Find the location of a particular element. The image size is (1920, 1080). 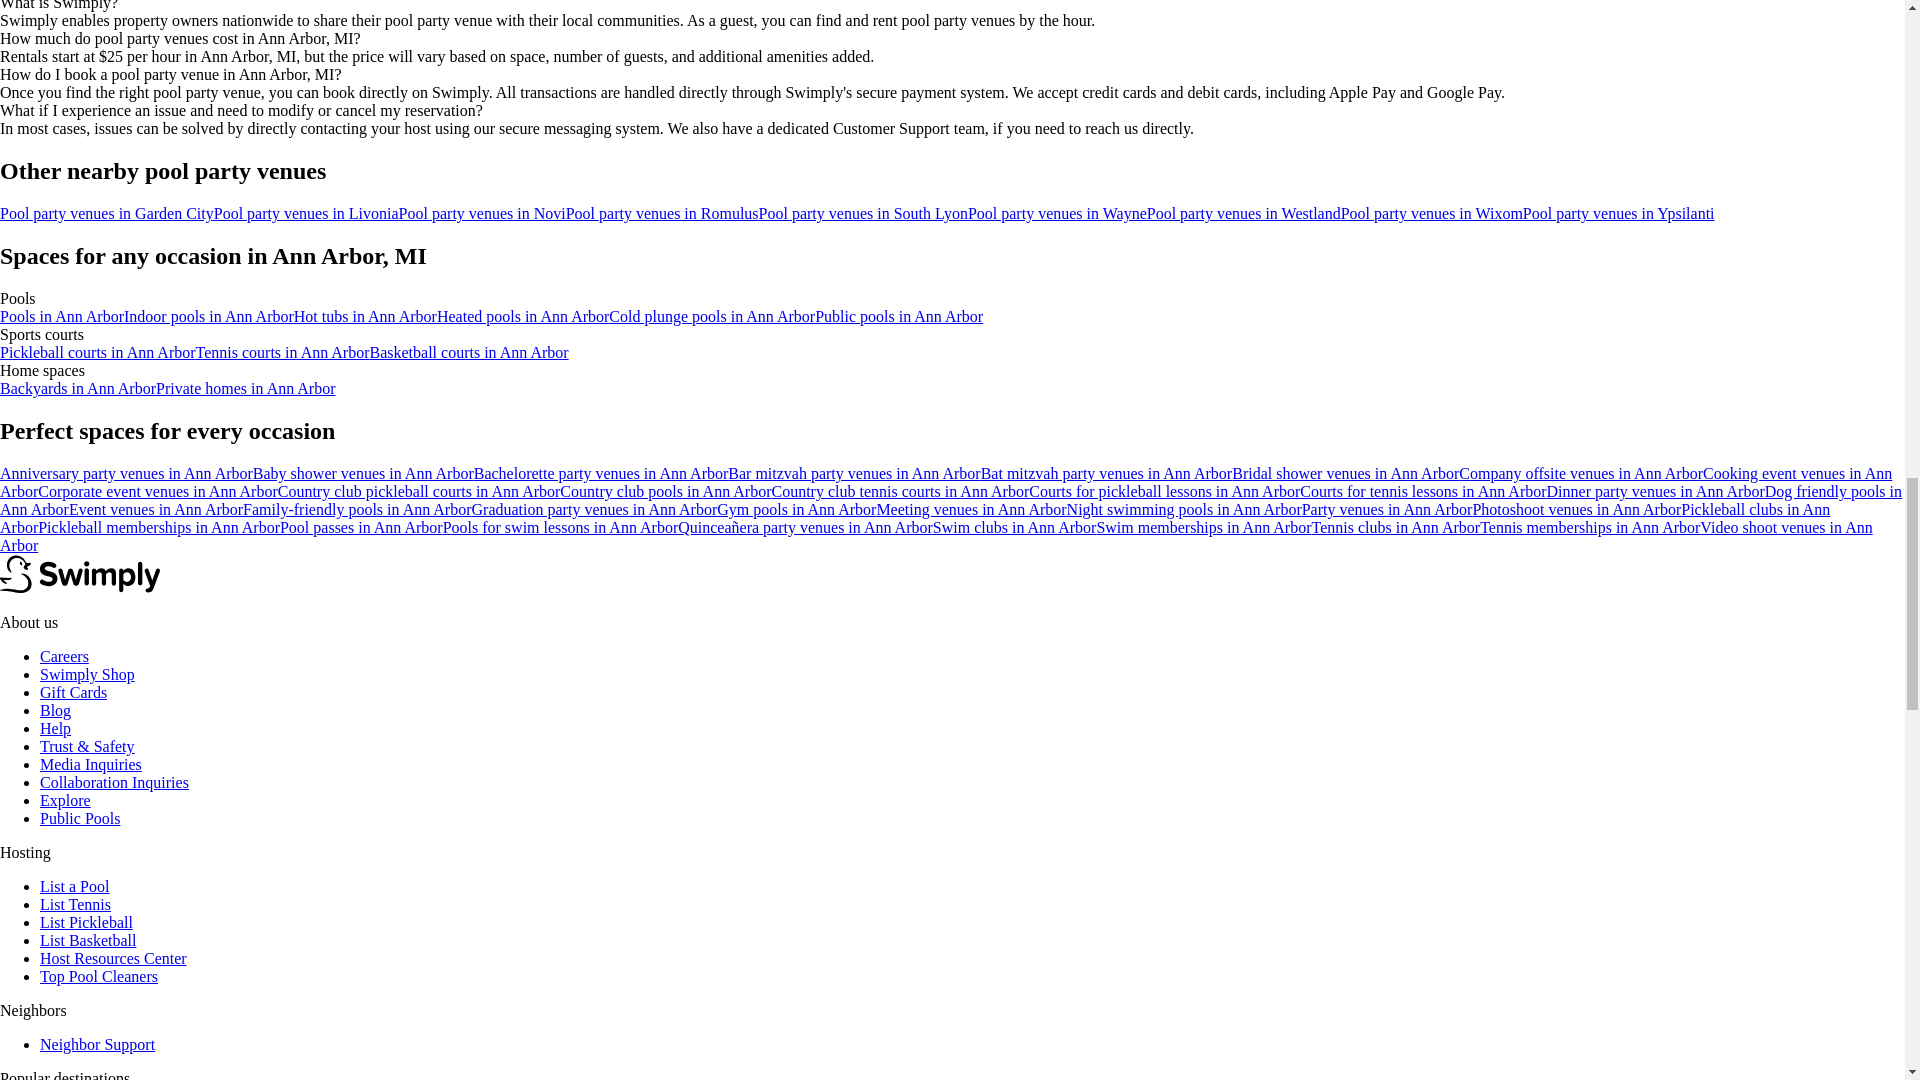

Pool party venues in Wayne is located at coordinates (1056, 214).